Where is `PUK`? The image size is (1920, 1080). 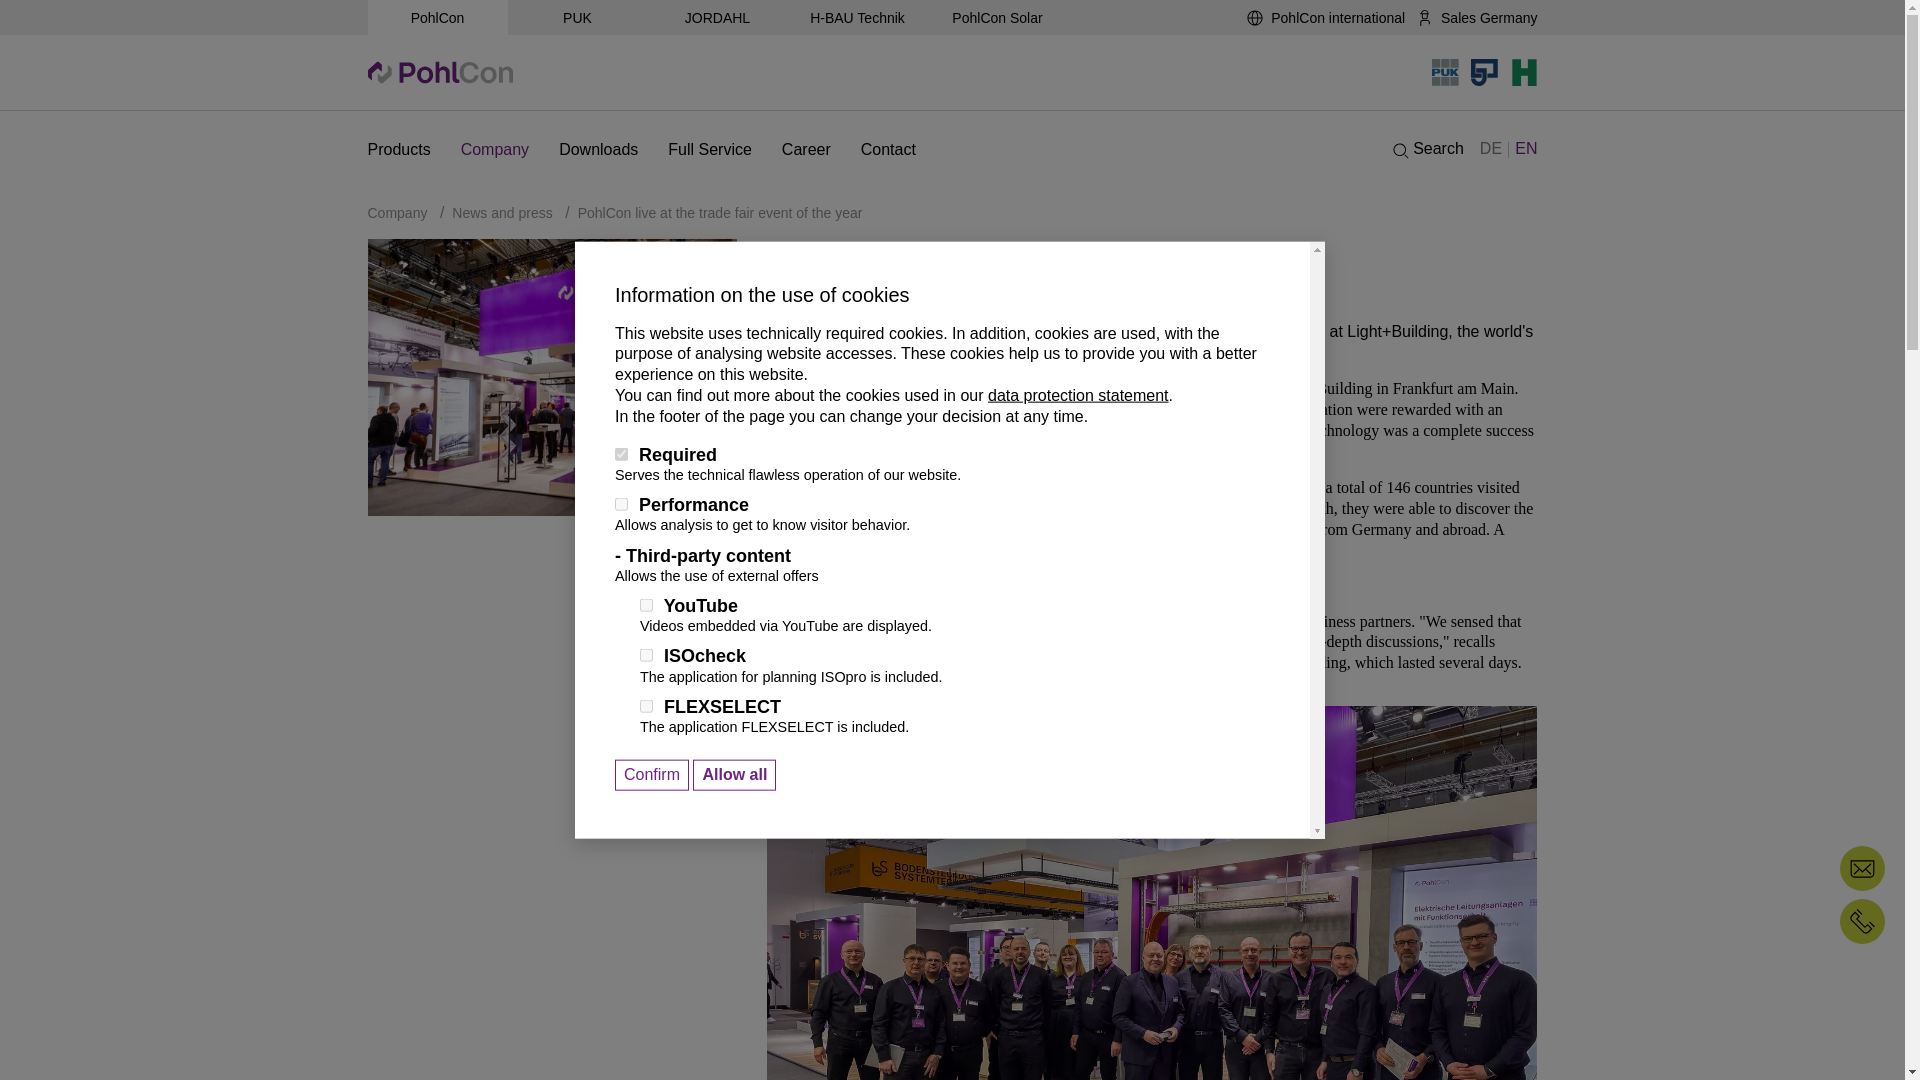
PUK is located at coordinates (578, 17).